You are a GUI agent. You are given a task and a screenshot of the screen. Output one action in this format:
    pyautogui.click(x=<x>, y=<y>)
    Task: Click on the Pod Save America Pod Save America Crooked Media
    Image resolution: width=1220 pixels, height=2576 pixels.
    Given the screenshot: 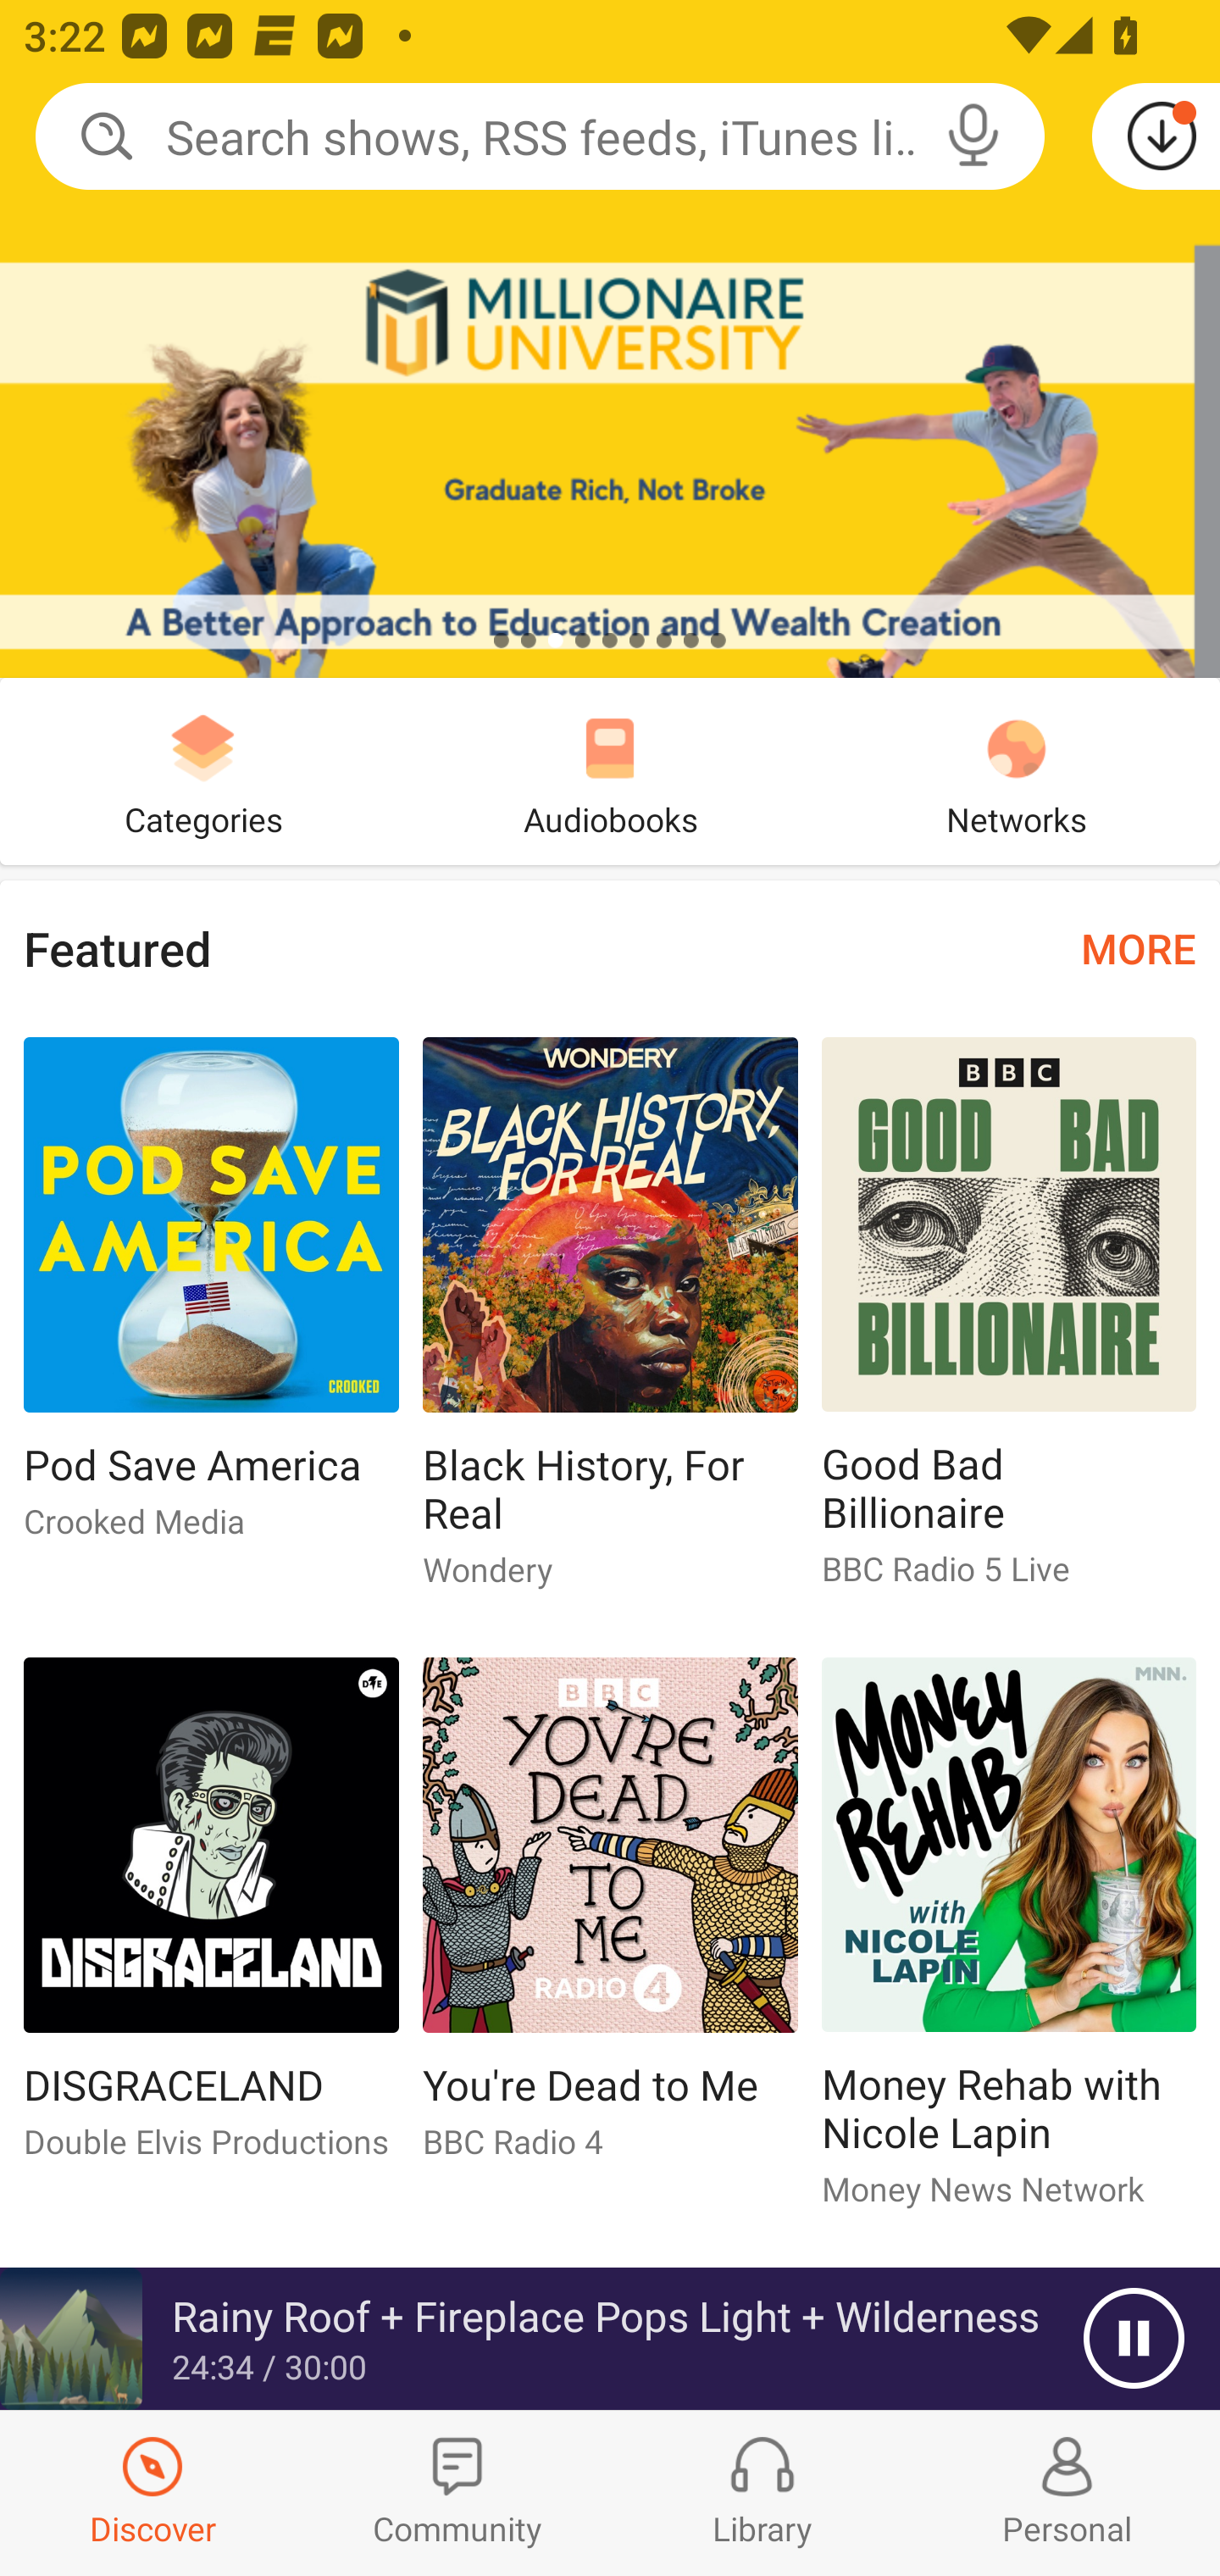 What is the action you would take?
    pyautogui.click(x=210, y=1302)
    